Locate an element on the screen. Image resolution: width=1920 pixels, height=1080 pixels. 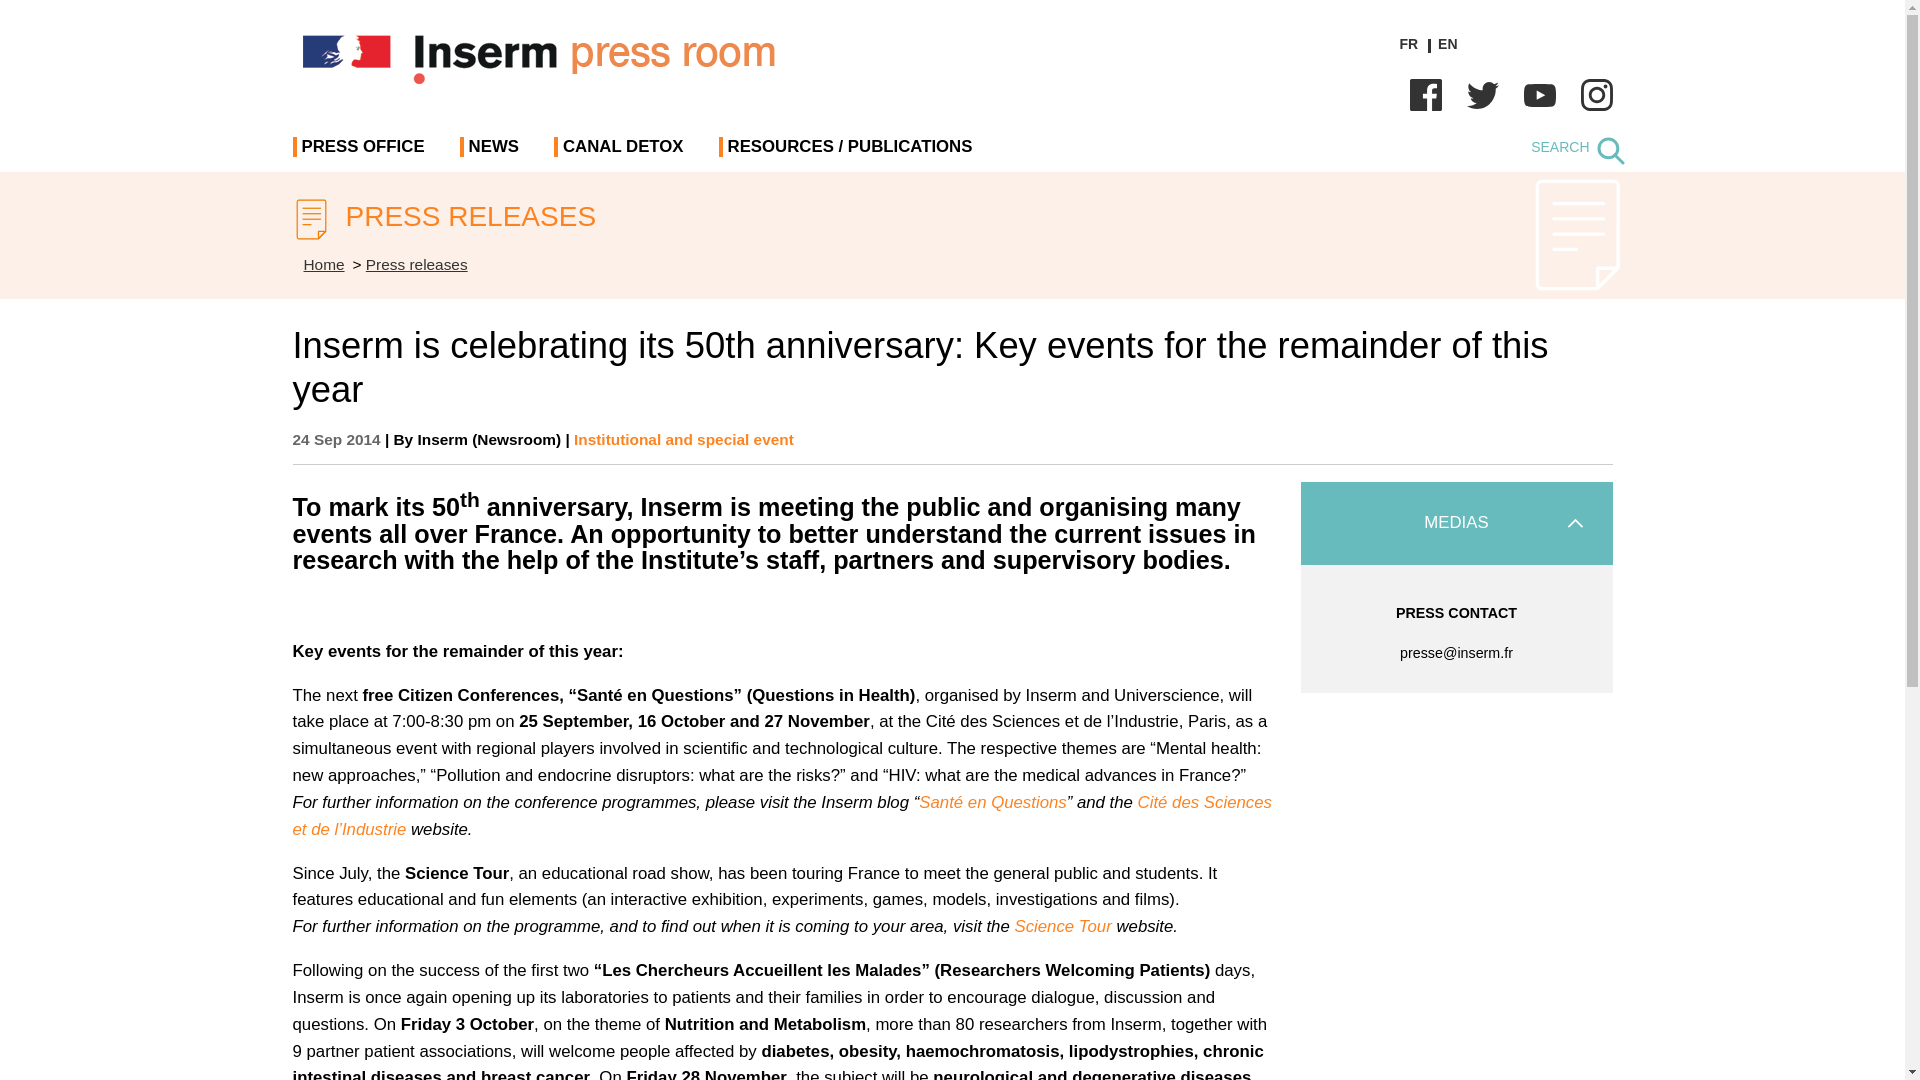
Home is located at coordinates (324, 264).